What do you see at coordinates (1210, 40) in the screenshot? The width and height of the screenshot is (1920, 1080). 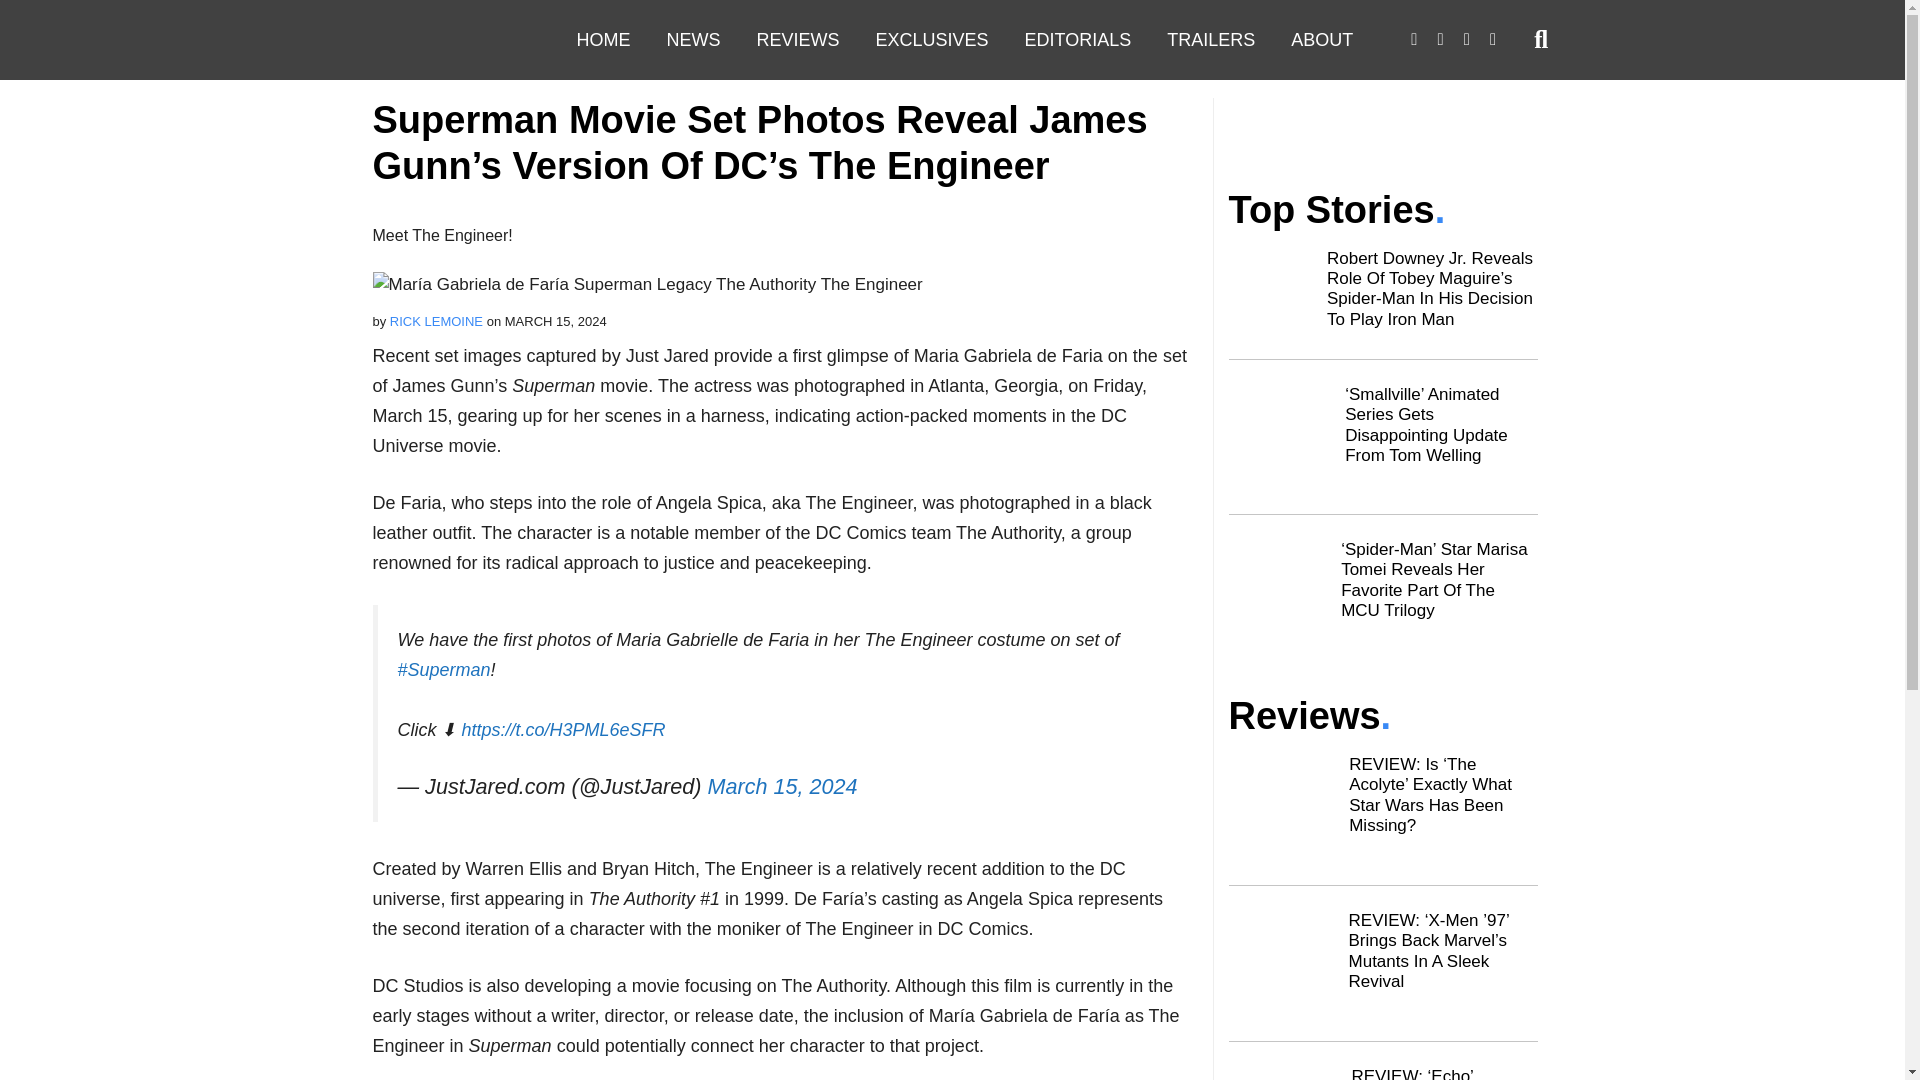 I see `TRAILERS` at bounding box center [1210, 40].